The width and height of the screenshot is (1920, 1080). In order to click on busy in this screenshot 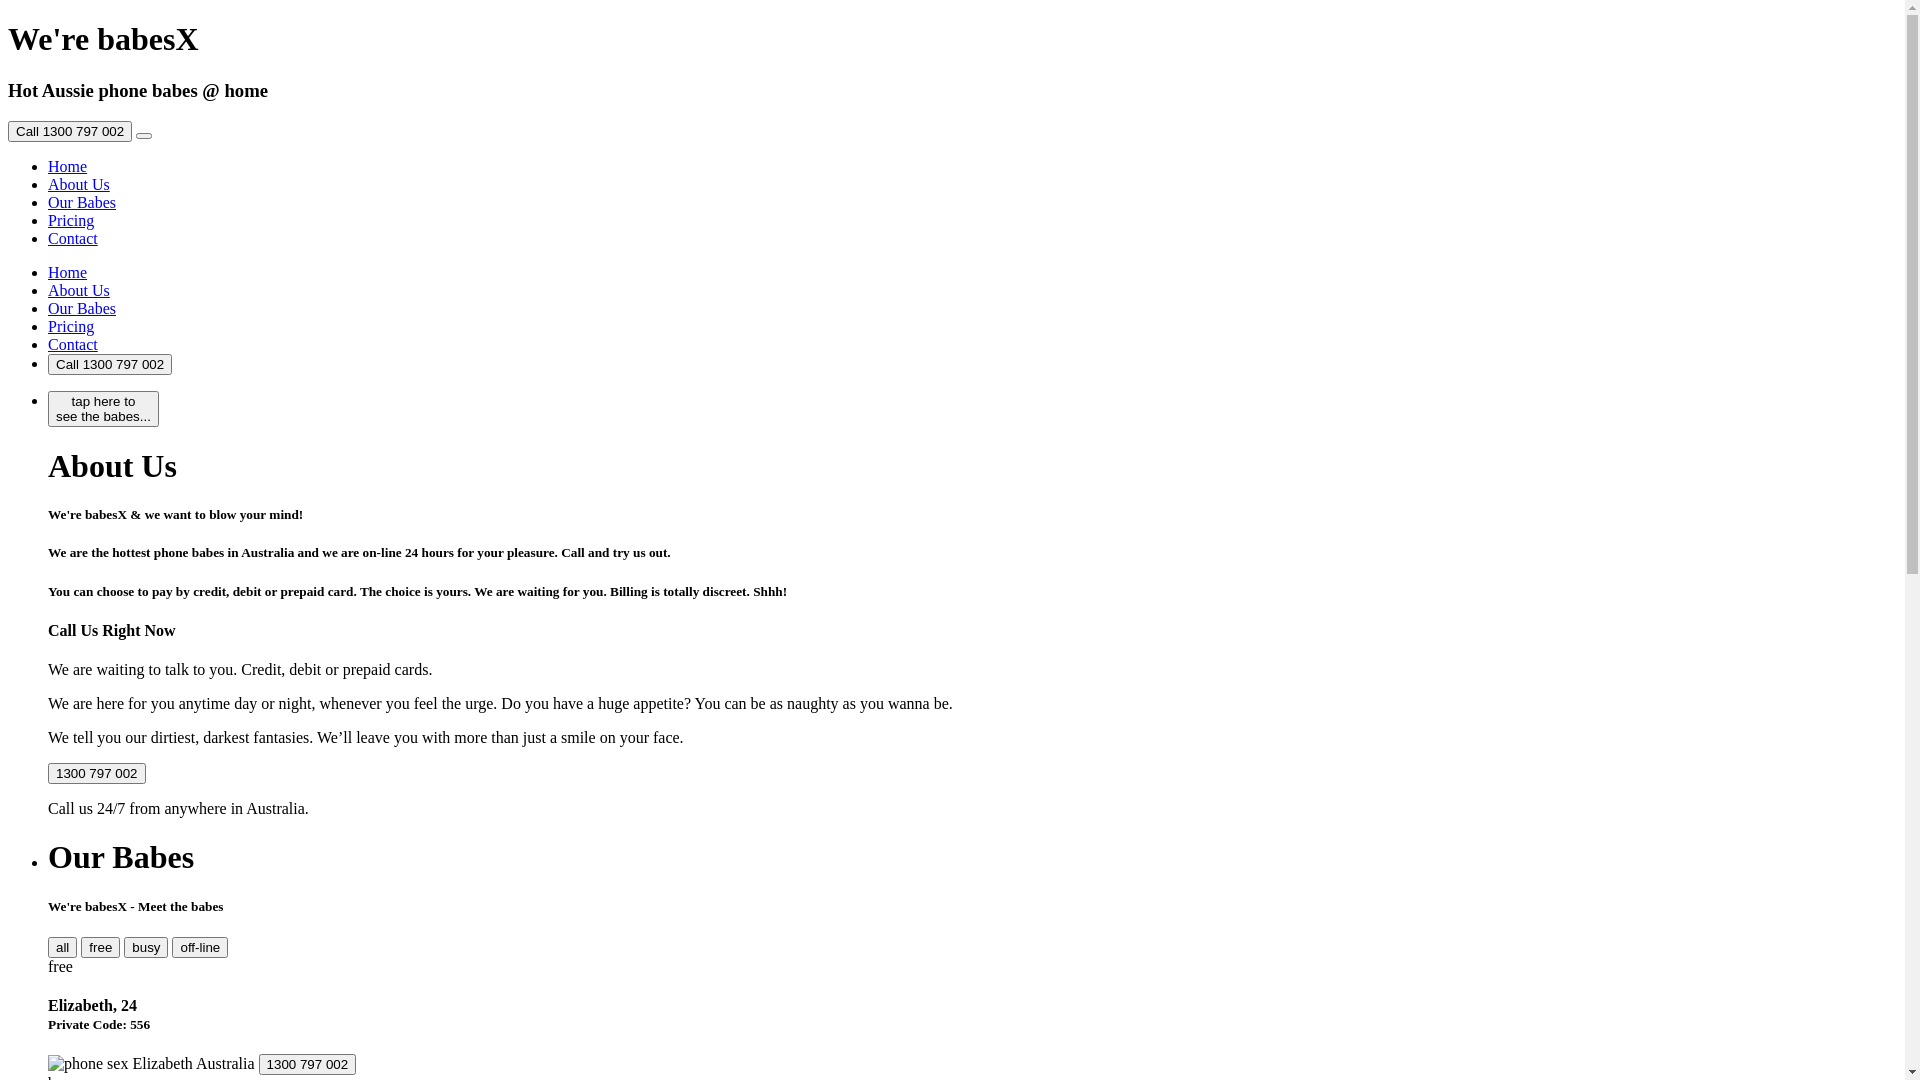, I will do `click(146, 948)`.